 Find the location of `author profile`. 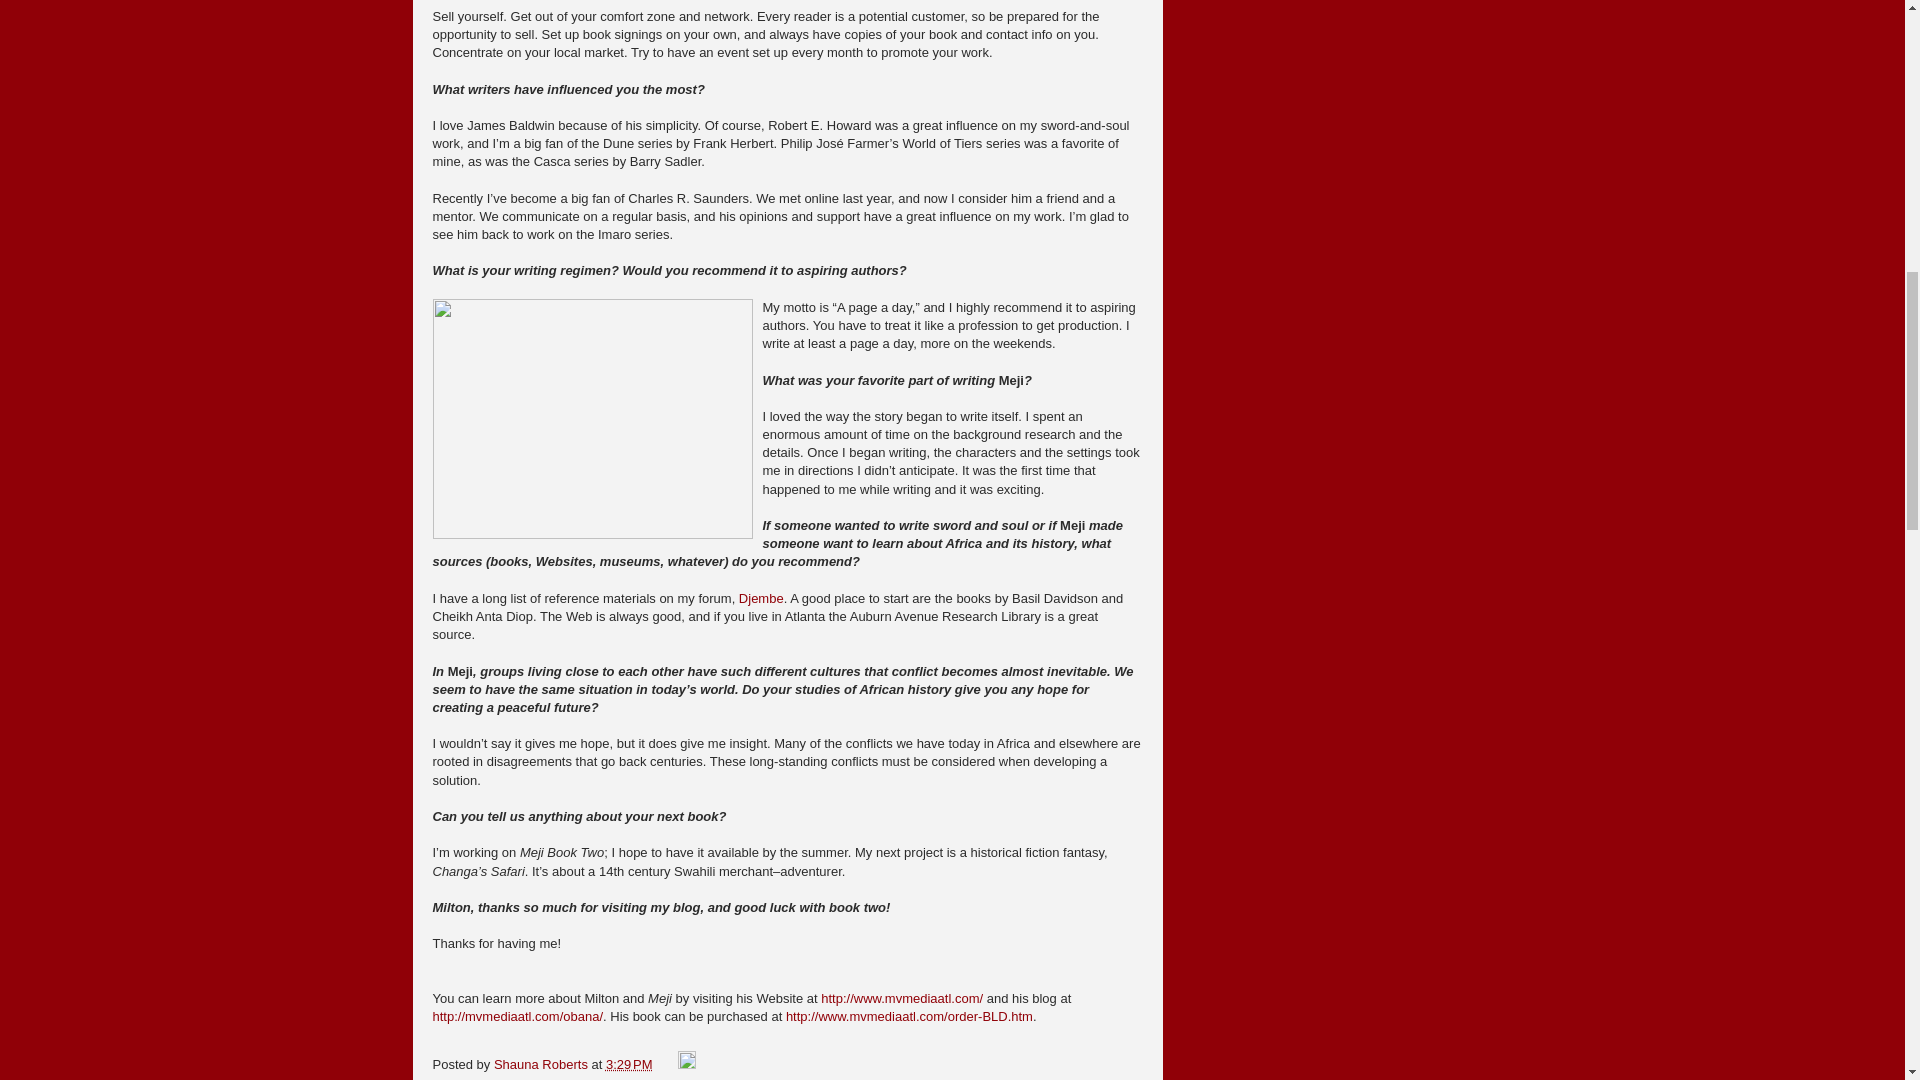

author profile is located at coordinates (542, 1064).